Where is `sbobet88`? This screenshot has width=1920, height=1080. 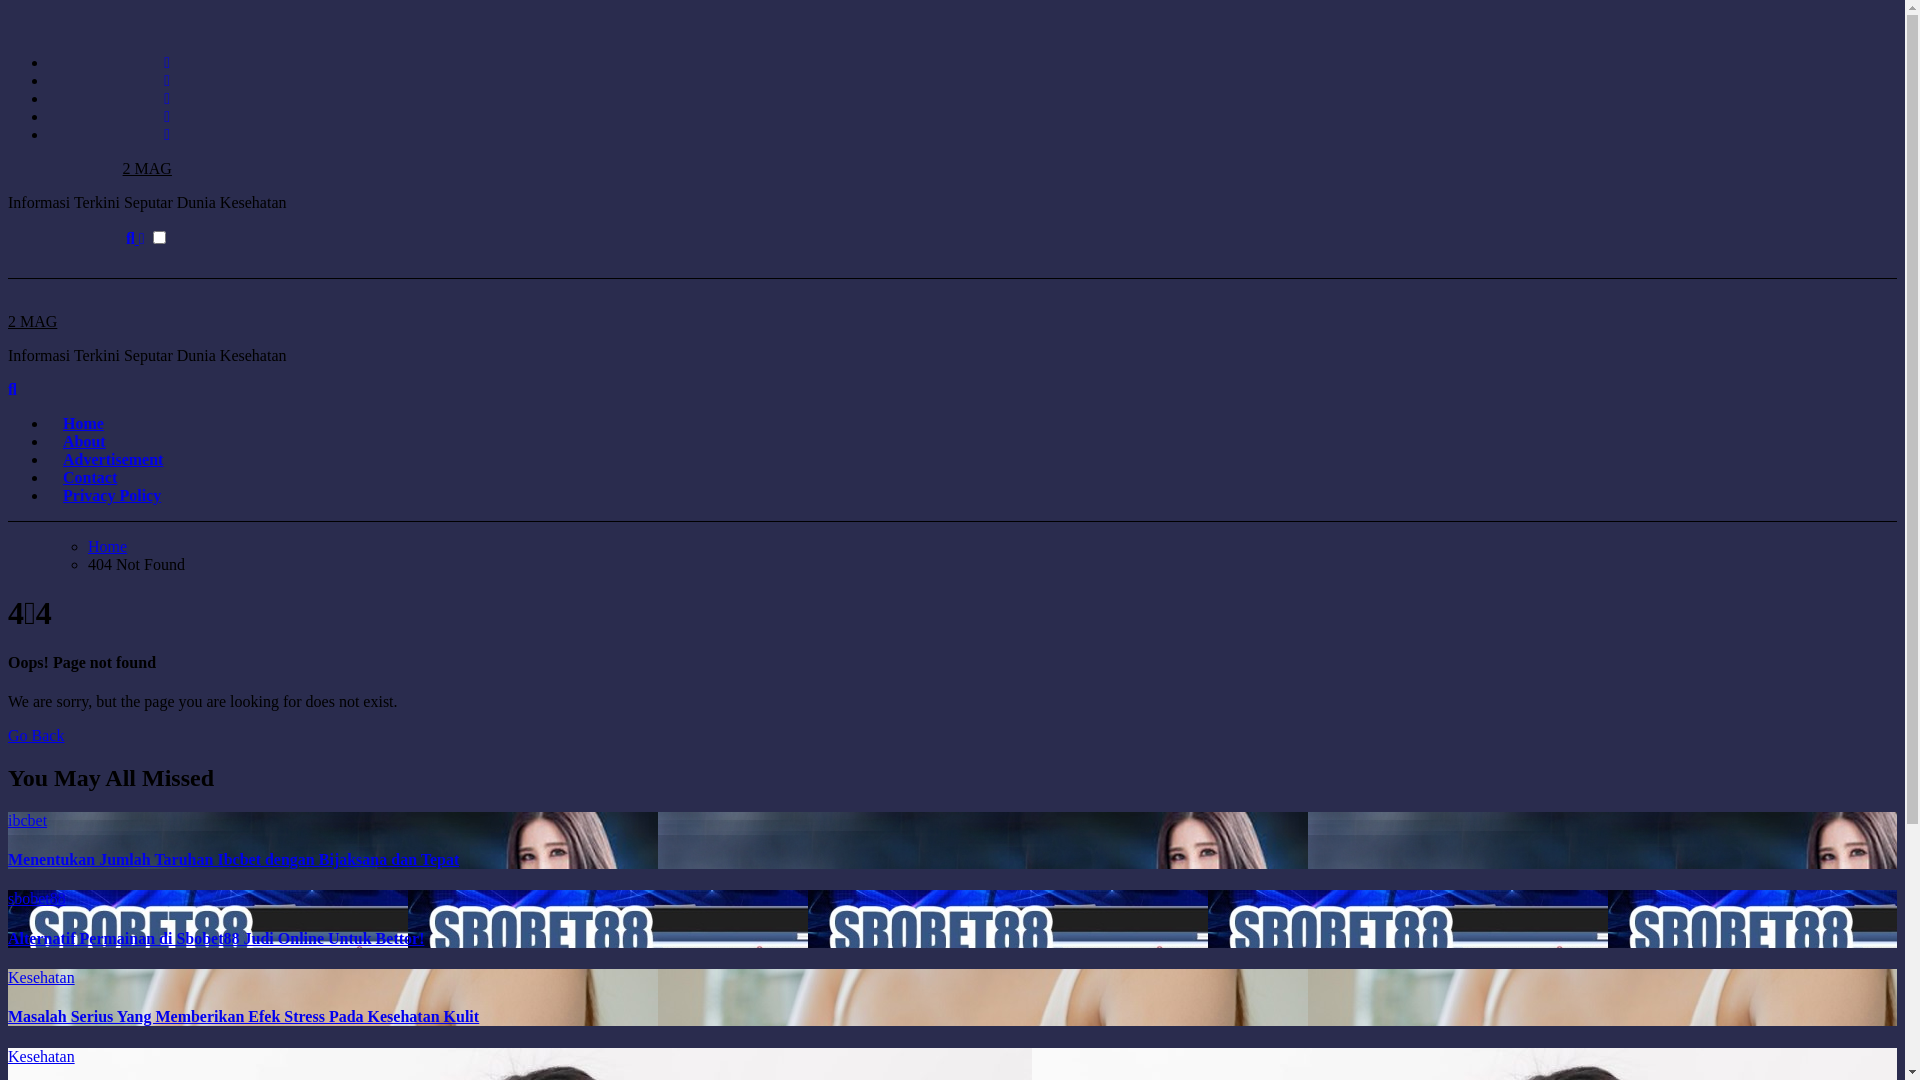 sbobet88 is located at coordinates (37, 898).